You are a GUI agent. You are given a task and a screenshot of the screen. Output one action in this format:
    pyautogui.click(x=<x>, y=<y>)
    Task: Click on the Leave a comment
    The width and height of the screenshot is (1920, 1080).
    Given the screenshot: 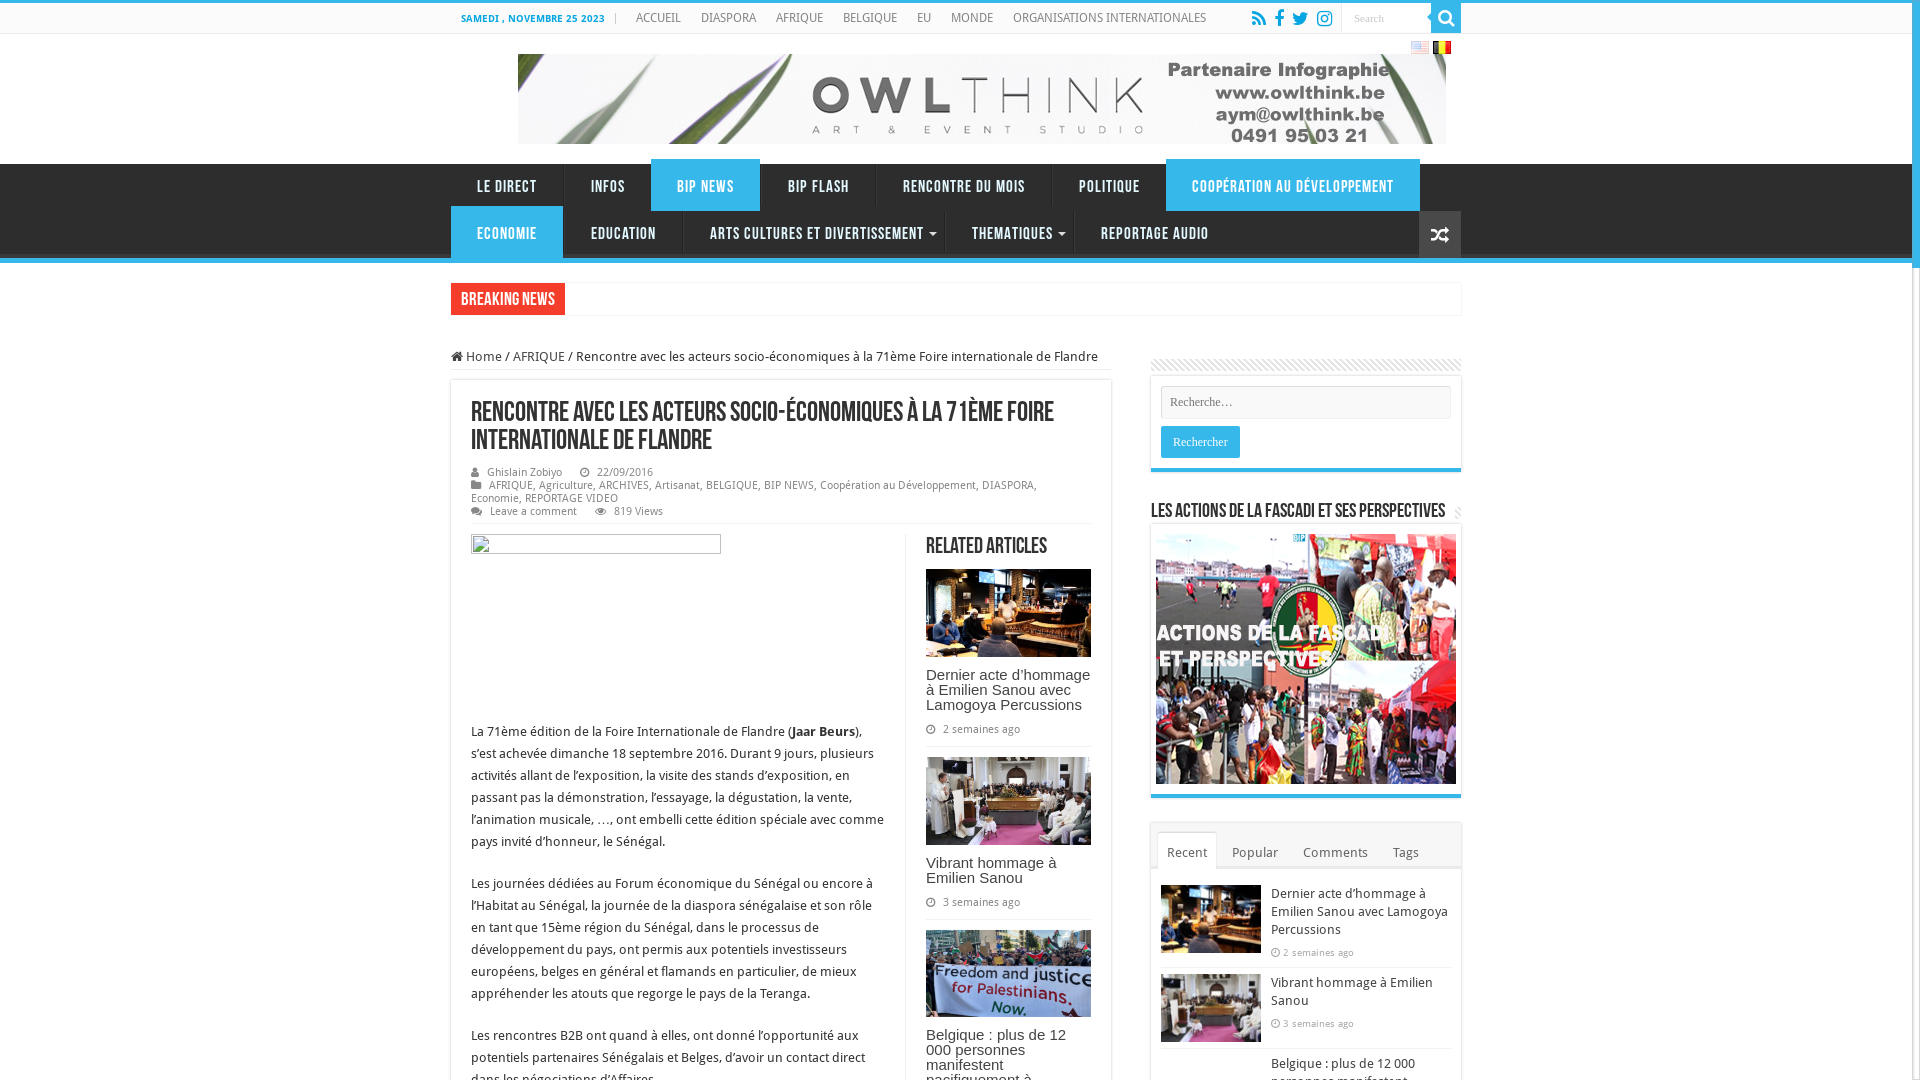 What is the action you would take?
    pyautogui.click(x=533, y=512)
    